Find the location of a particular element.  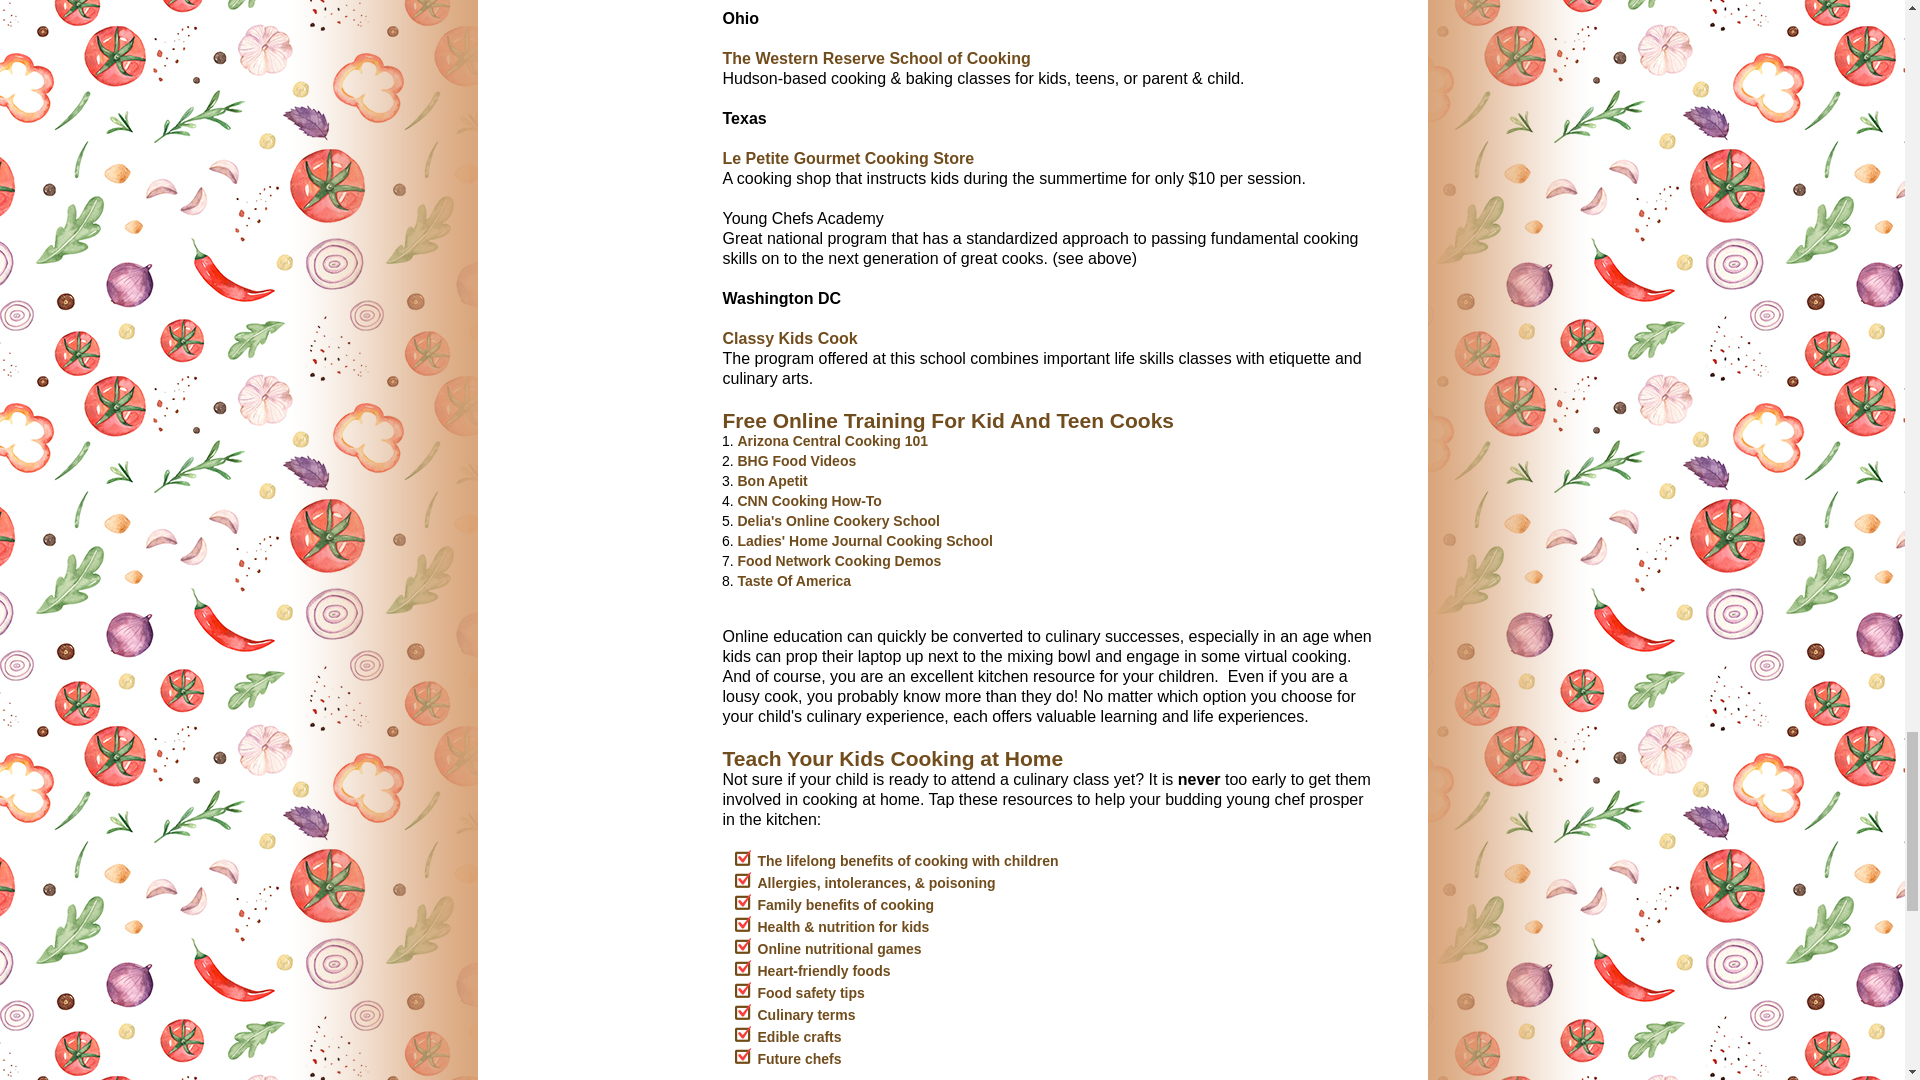

Culinary terms is located at coordinates (807, 1014).